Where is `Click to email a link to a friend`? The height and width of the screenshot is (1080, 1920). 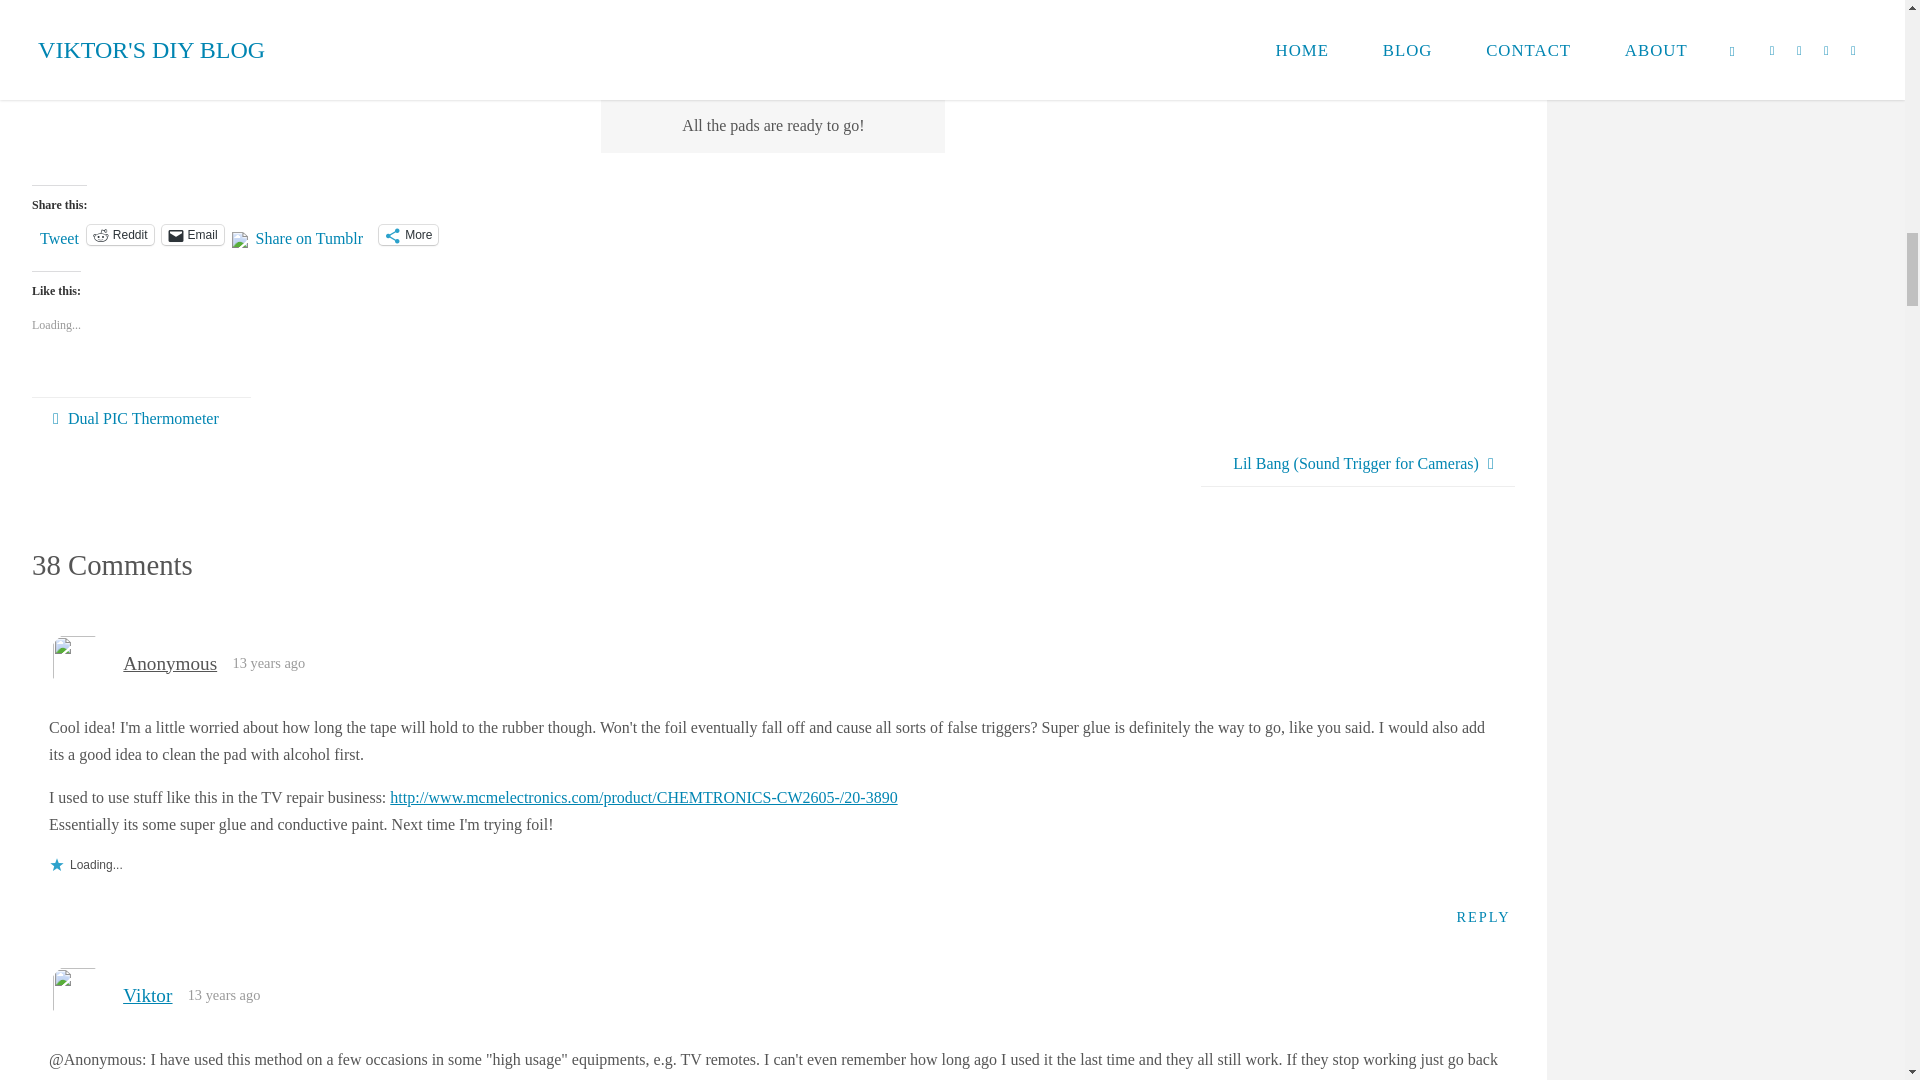 Click to email a link to a friend is located at coordinates (192, 234).